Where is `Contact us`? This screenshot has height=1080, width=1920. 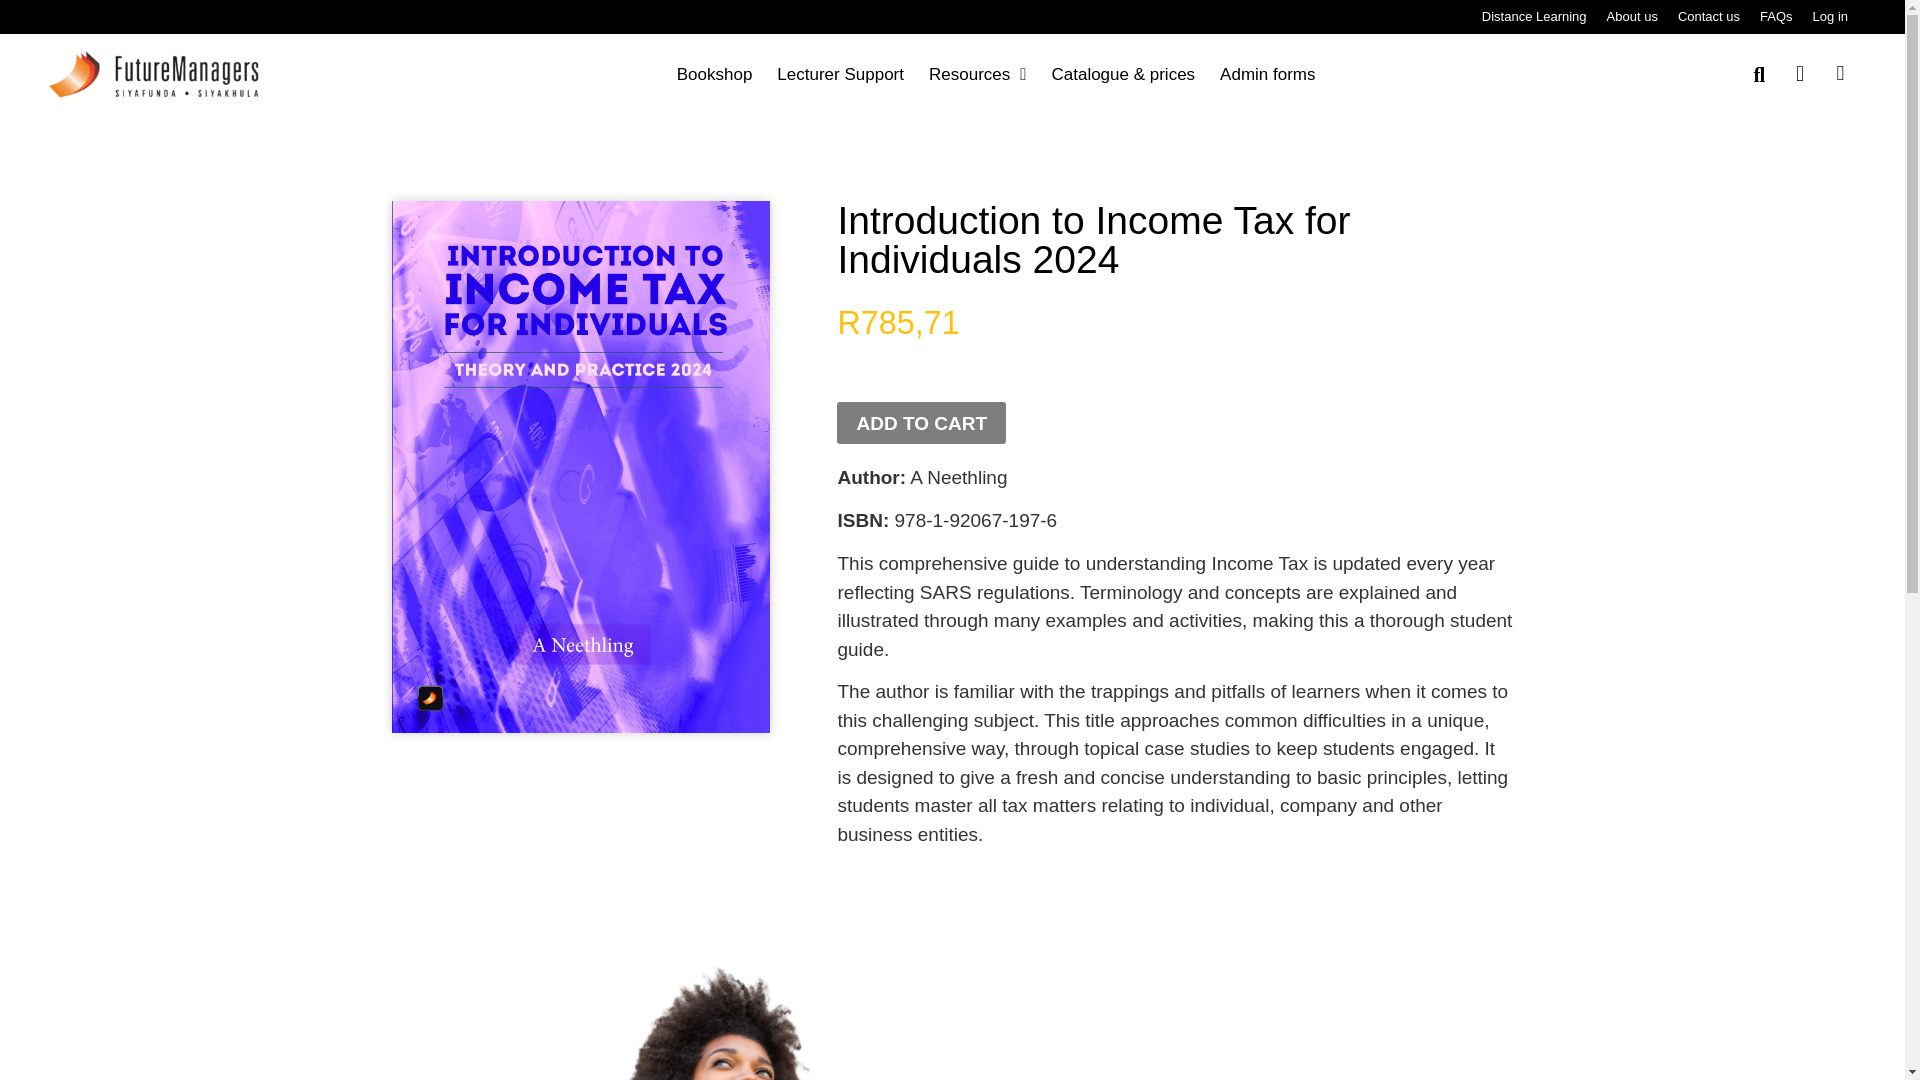
Contact us is located at coordinates (1708, 16).